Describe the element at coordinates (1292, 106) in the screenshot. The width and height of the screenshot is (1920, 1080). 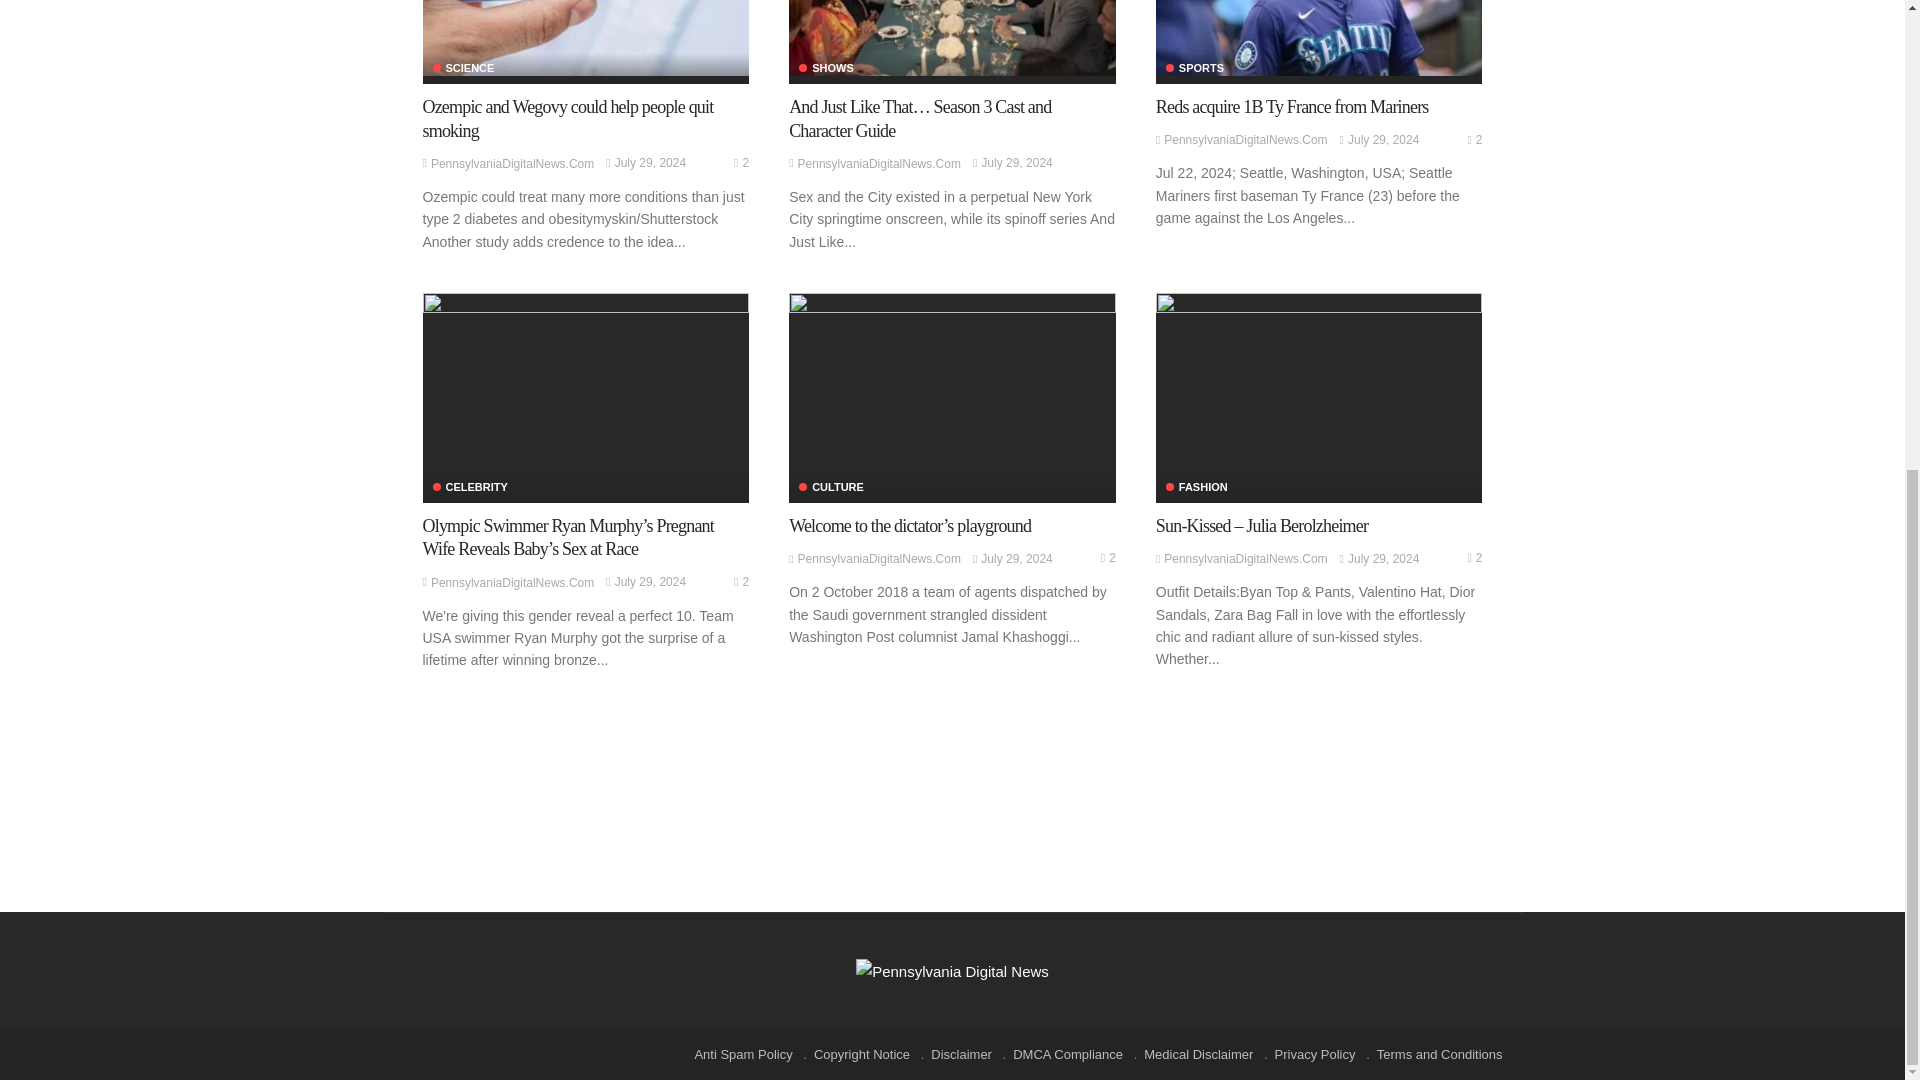
I see `Reds acquire 1B Ty France from Mariners` at that location.